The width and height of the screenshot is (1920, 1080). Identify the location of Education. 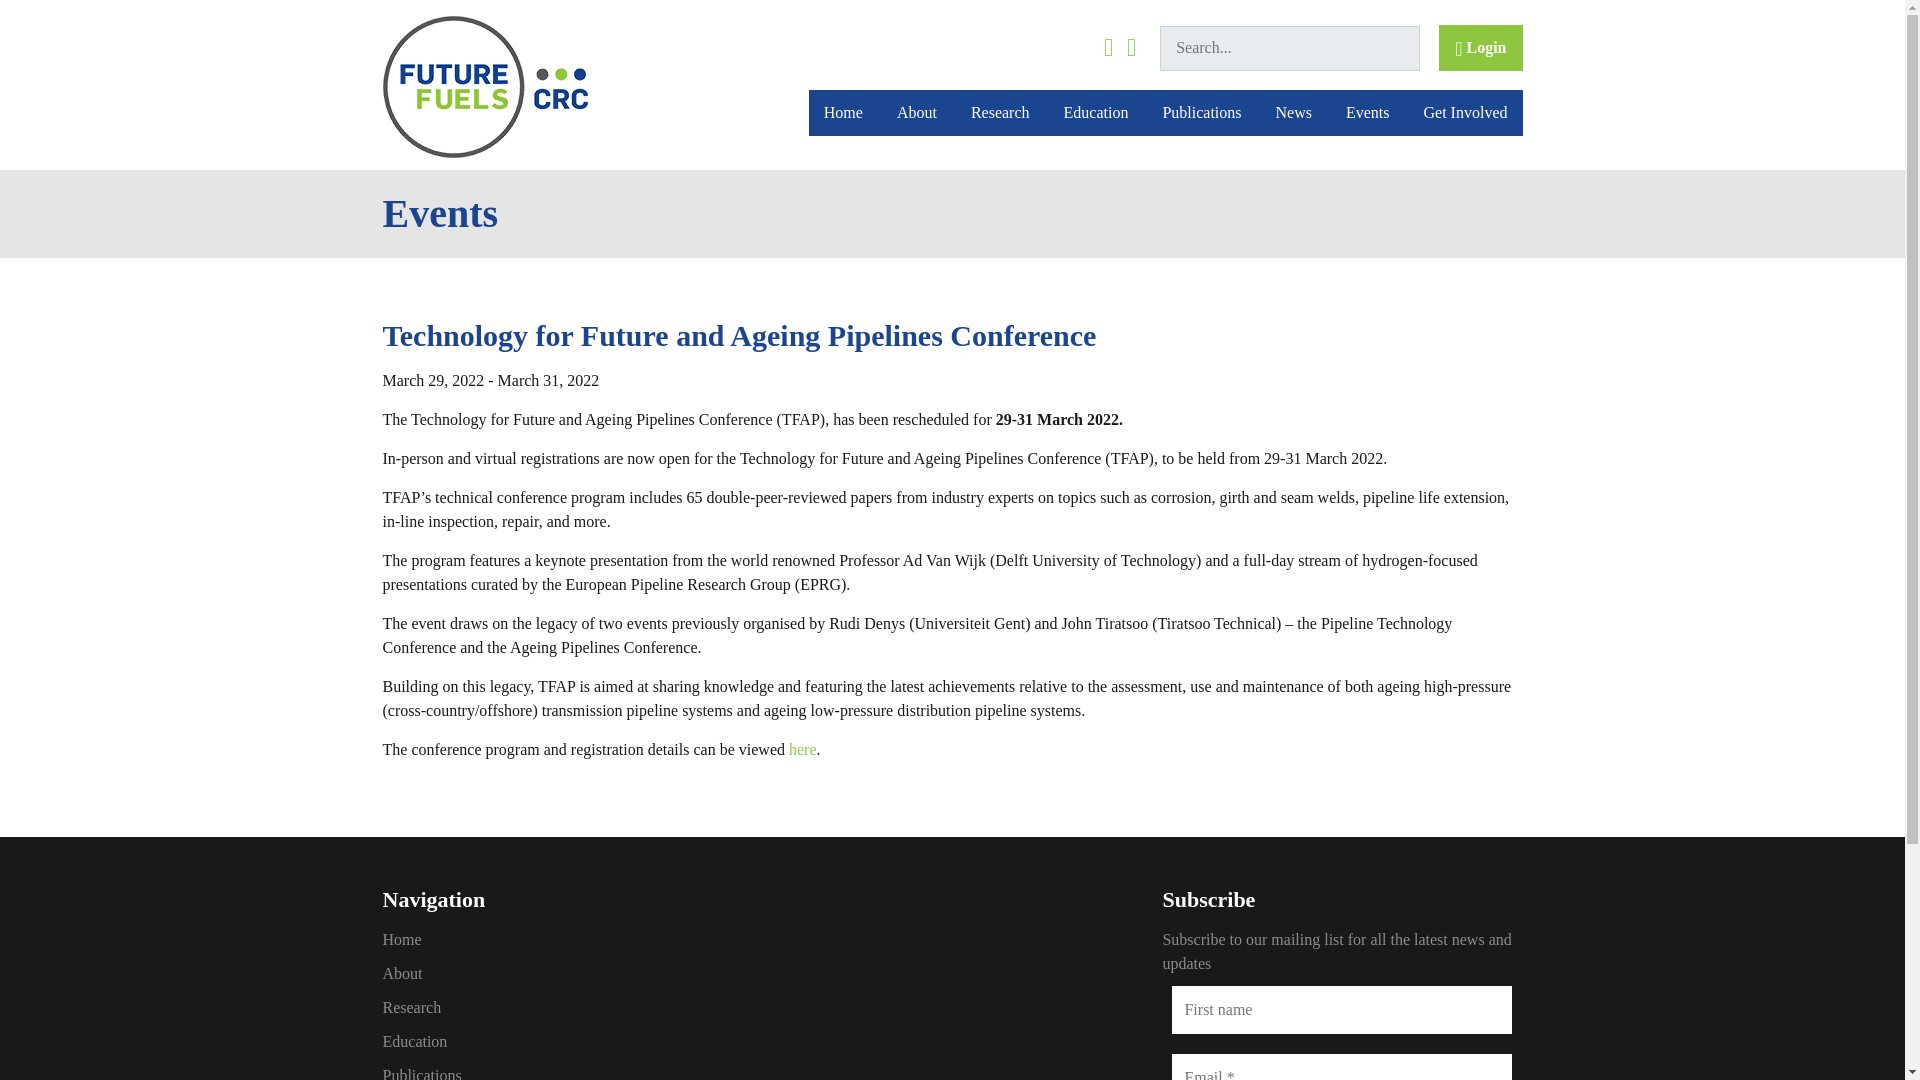
(1096, 112).